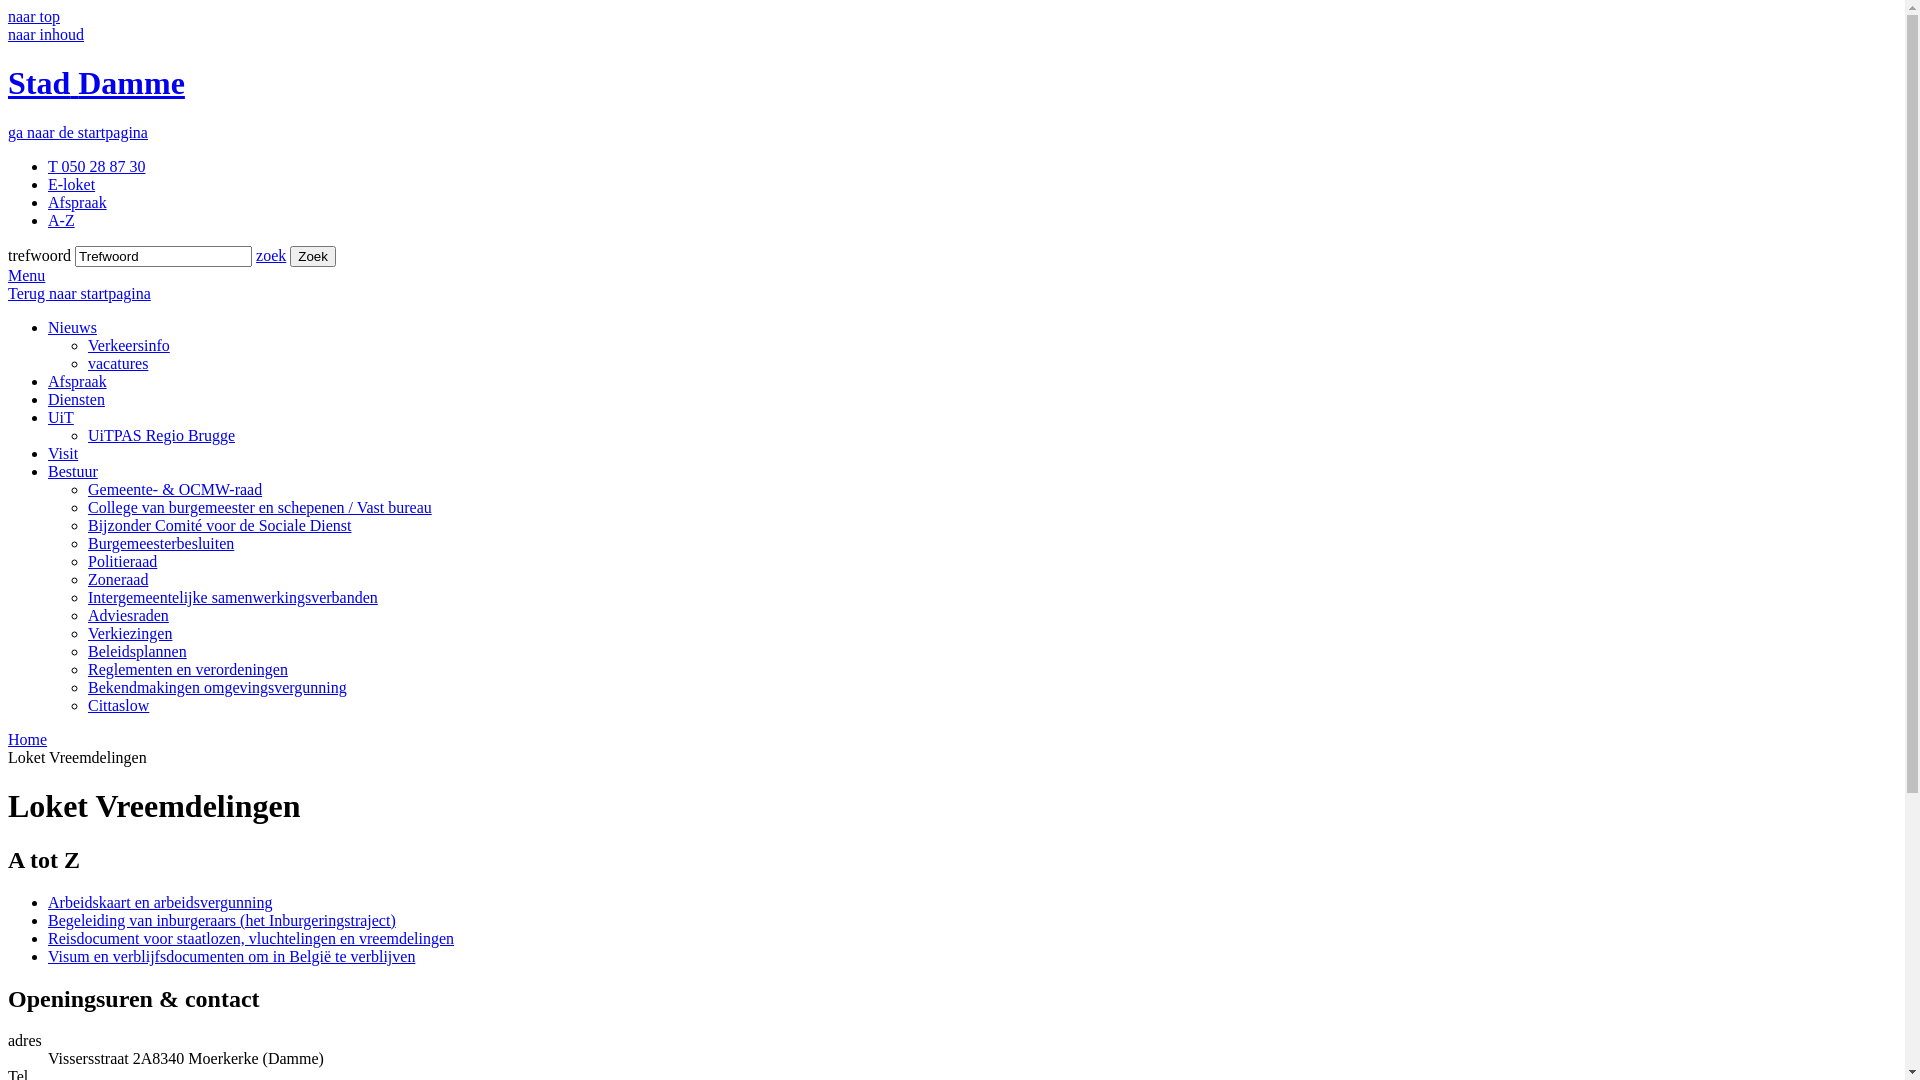 This screenshot has height=1080, width=1920. Describe the element at coordinates (175, 490) in the screenshot. I see `Gemeente- & OCMW-raad` at that location.